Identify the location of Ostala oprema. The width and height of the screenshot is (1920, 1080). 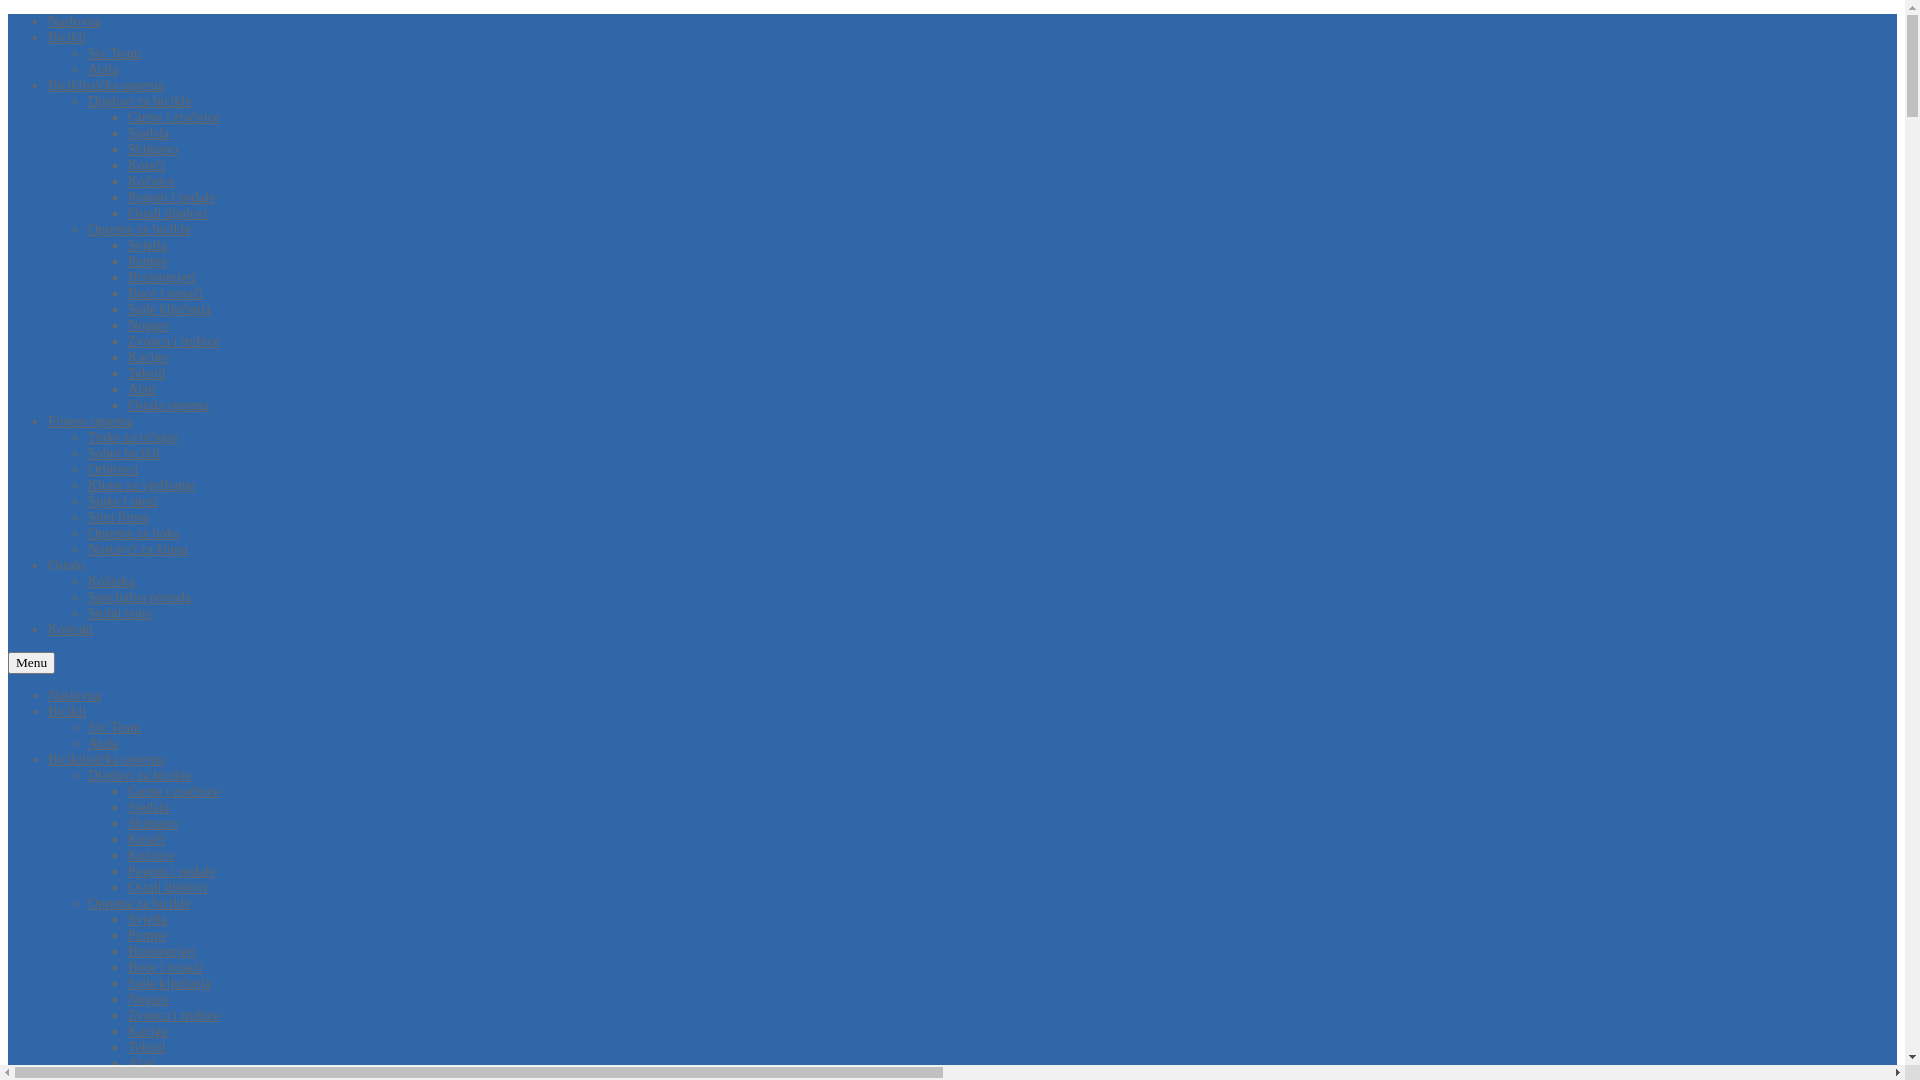
(168, 406).